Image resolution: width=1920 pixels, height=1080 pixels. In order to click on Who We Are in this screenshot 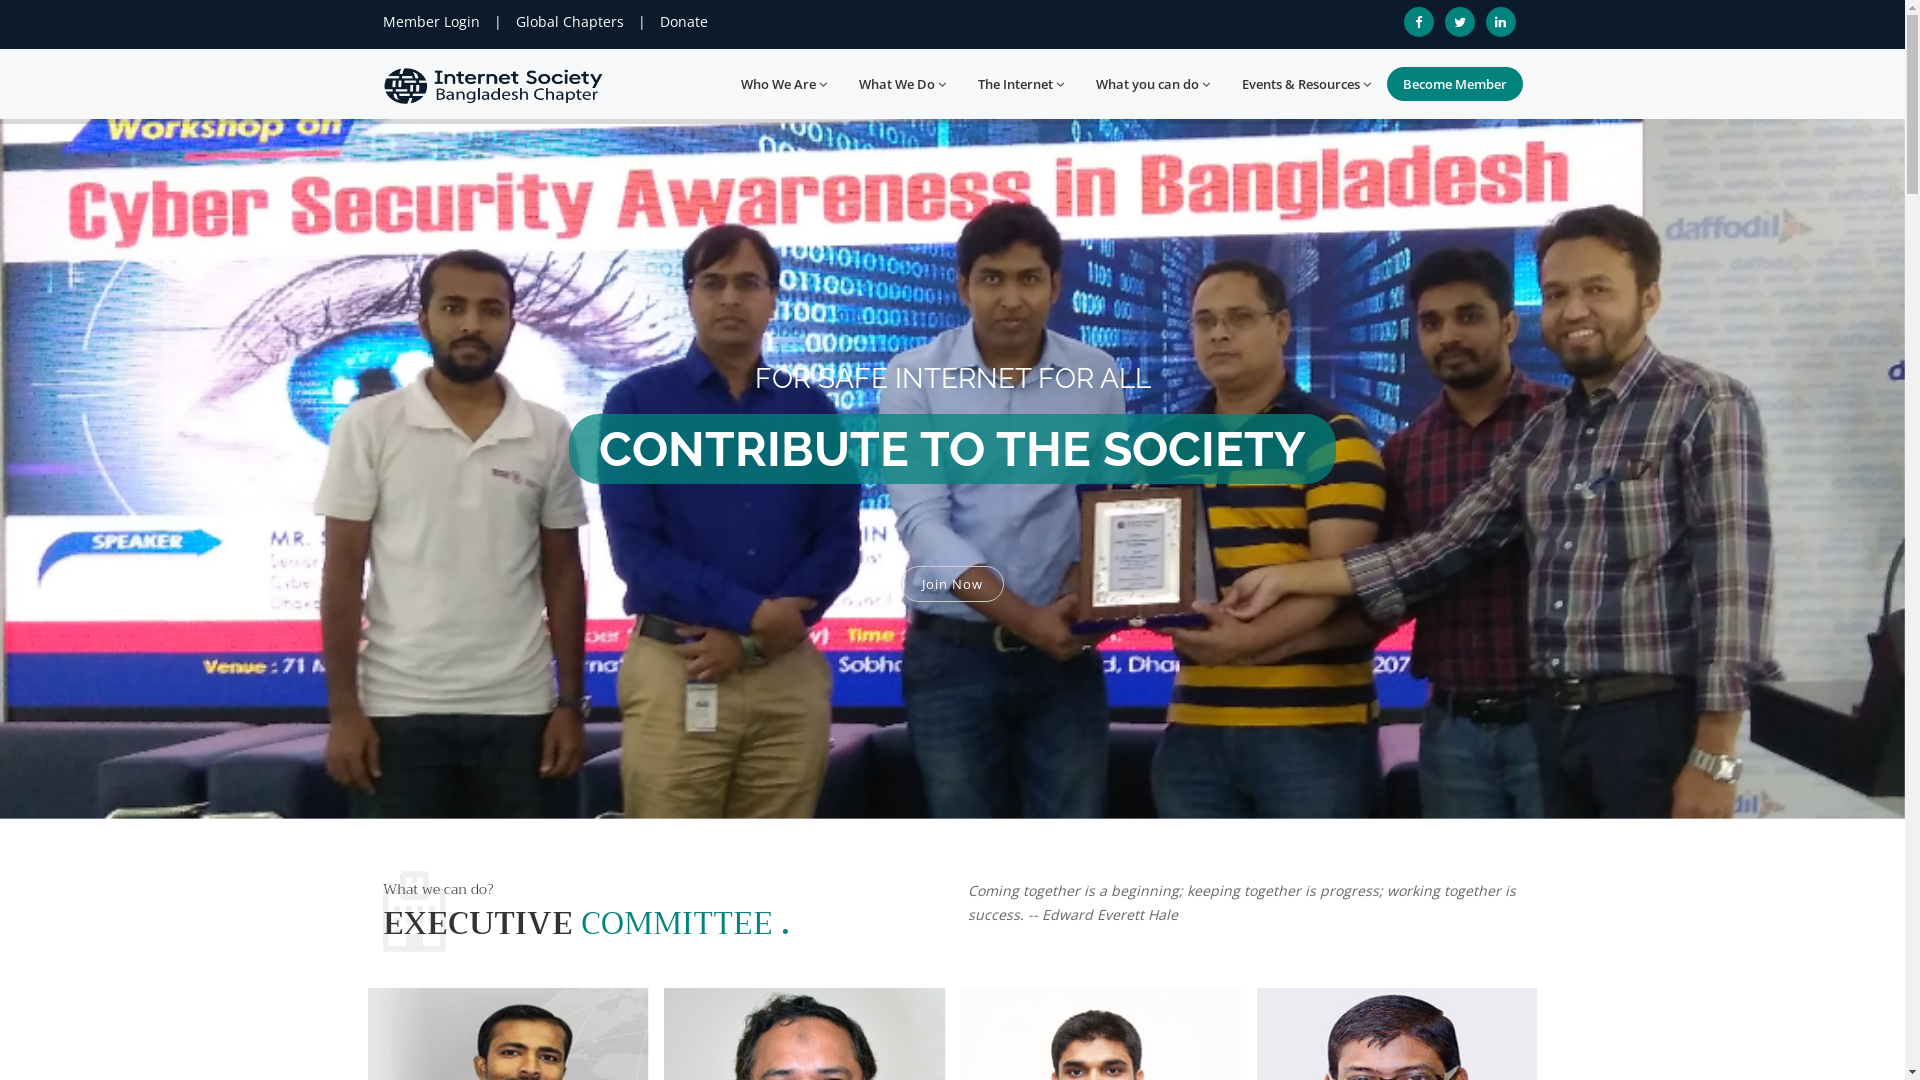, I will do `click(783, 84)`.